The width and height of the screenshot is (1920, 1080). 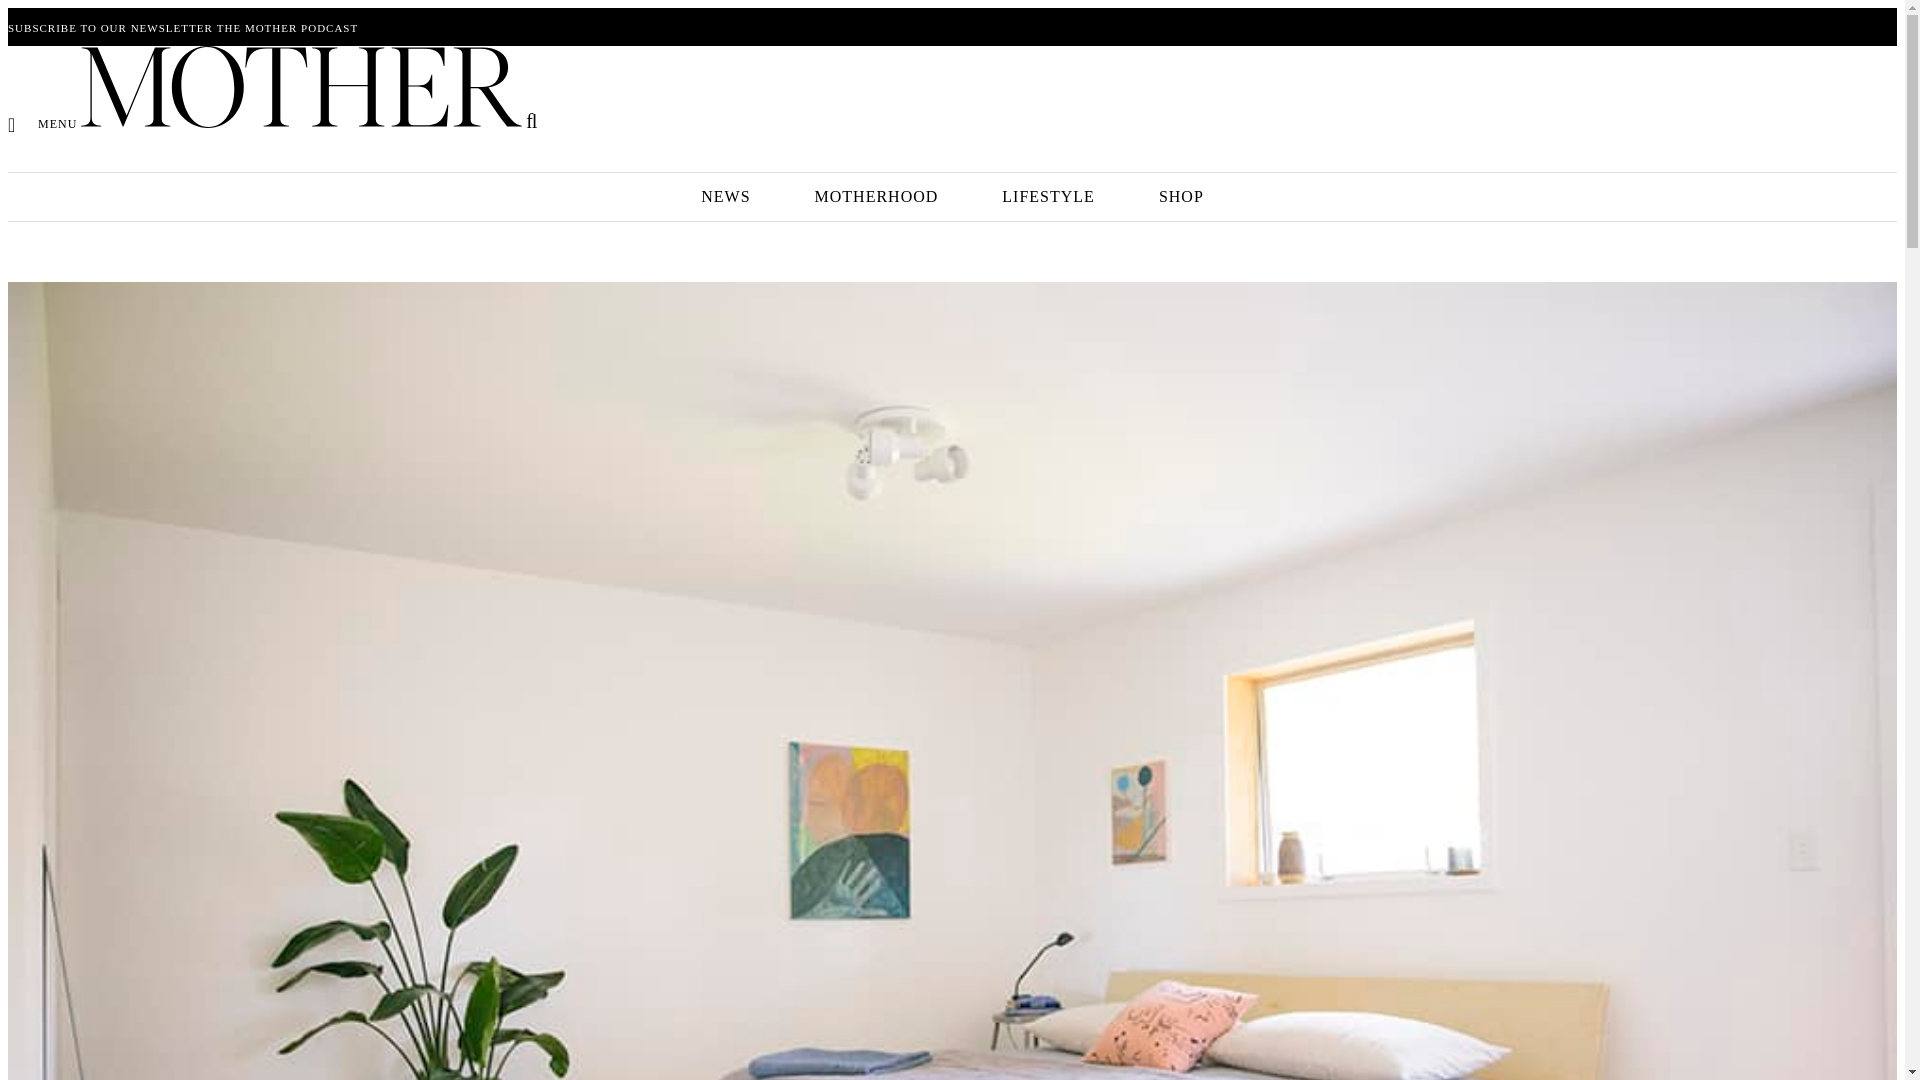 What do you see at coordinates (286, 27) in the screenshot?
I see `THE MOTHER PODCAST` at bounding box center [286, 27].